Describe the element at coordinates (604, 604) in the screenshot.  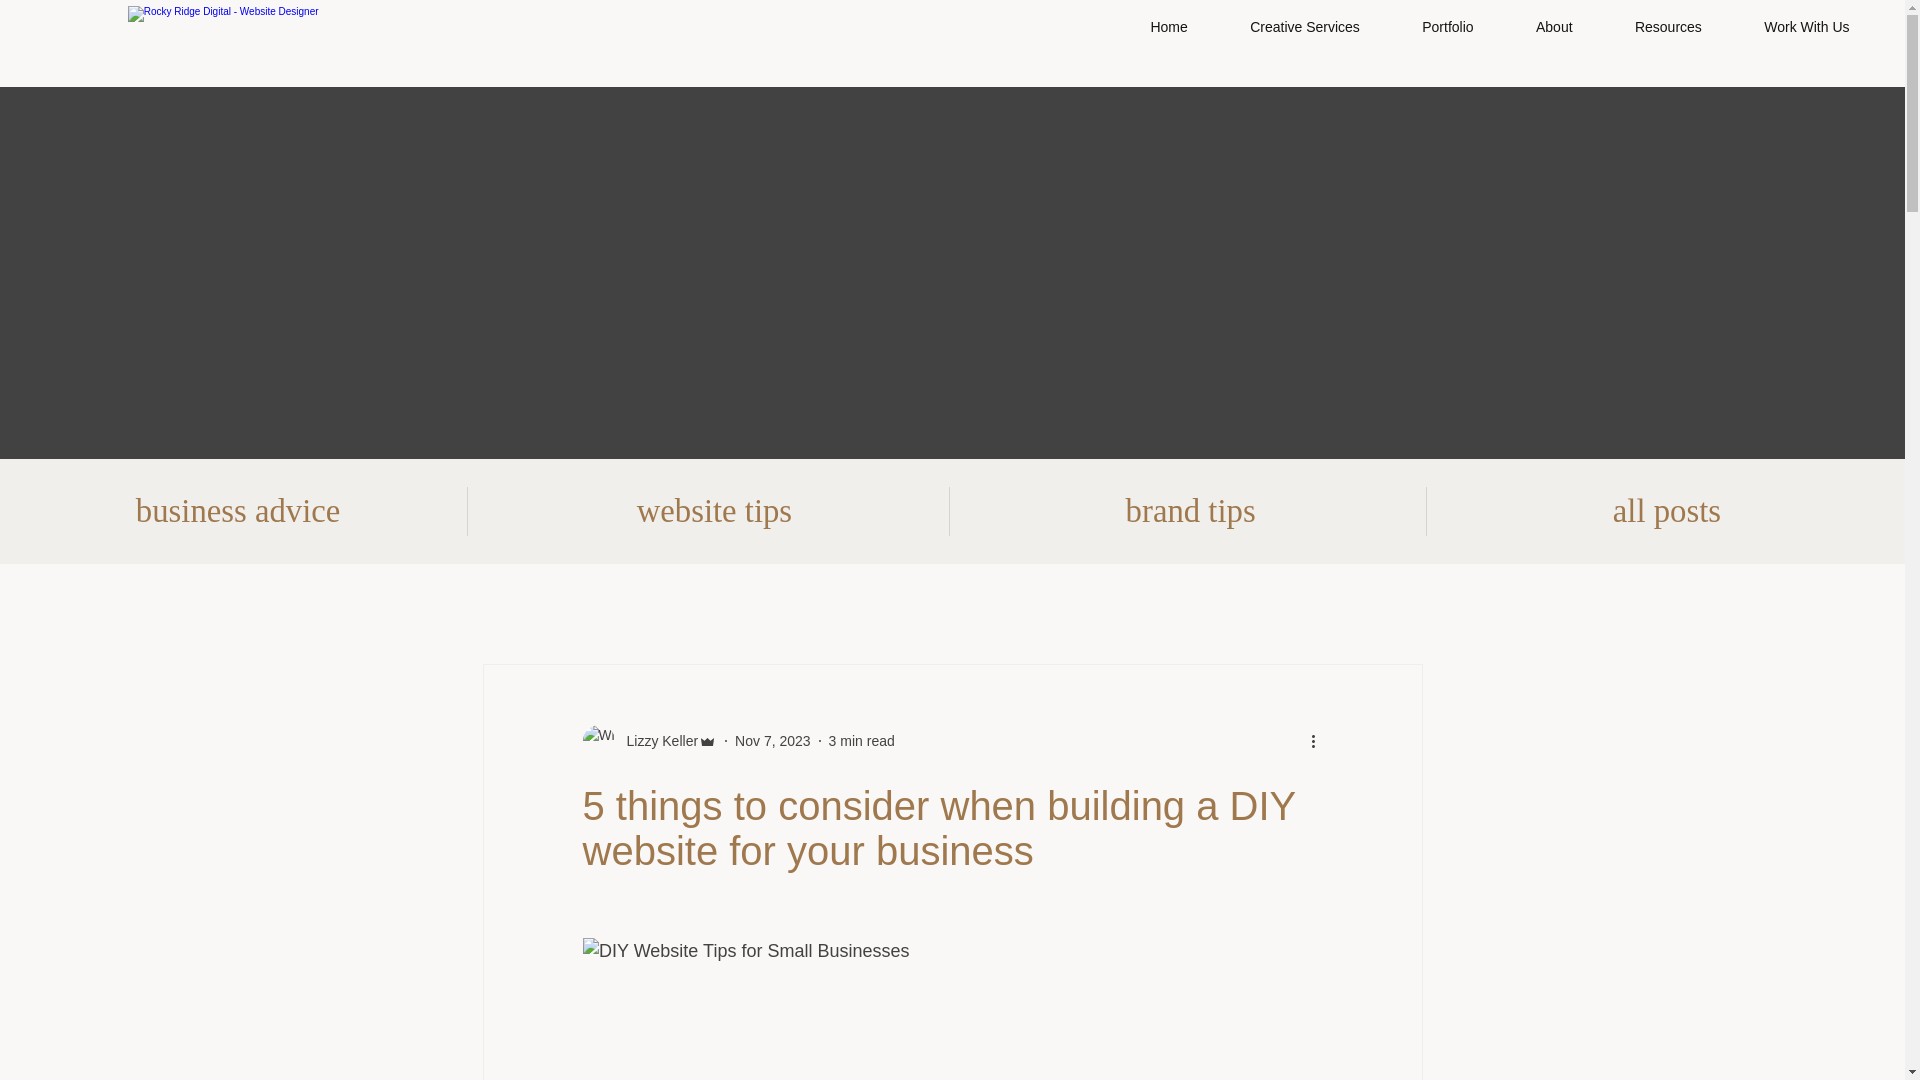
I see `website tips` at that location.